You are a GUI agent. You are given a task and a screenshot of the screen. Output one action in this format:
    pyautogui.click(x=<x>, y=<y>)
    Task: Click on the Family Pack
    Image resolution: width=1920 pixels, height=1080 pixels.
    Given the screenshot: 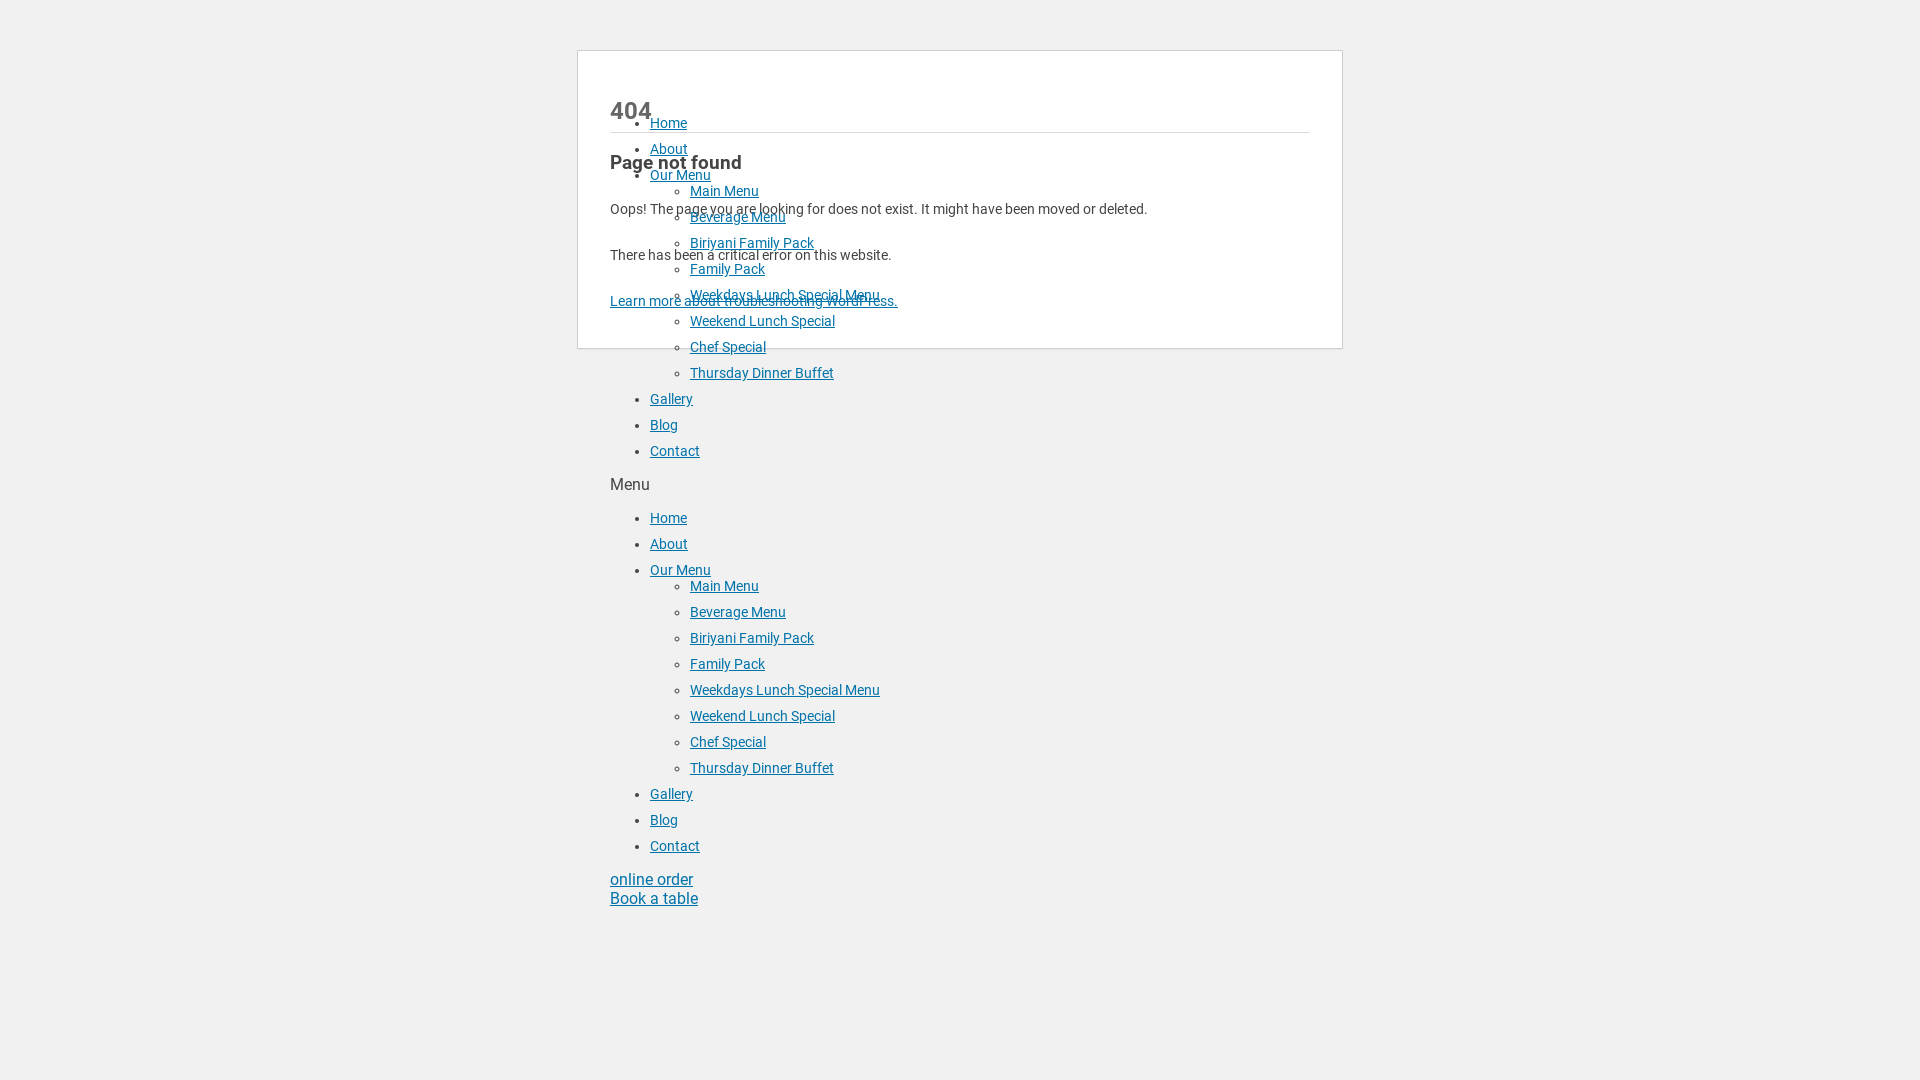 What is the action you would take?
    pyautogui.click(x=728, y=269)
    